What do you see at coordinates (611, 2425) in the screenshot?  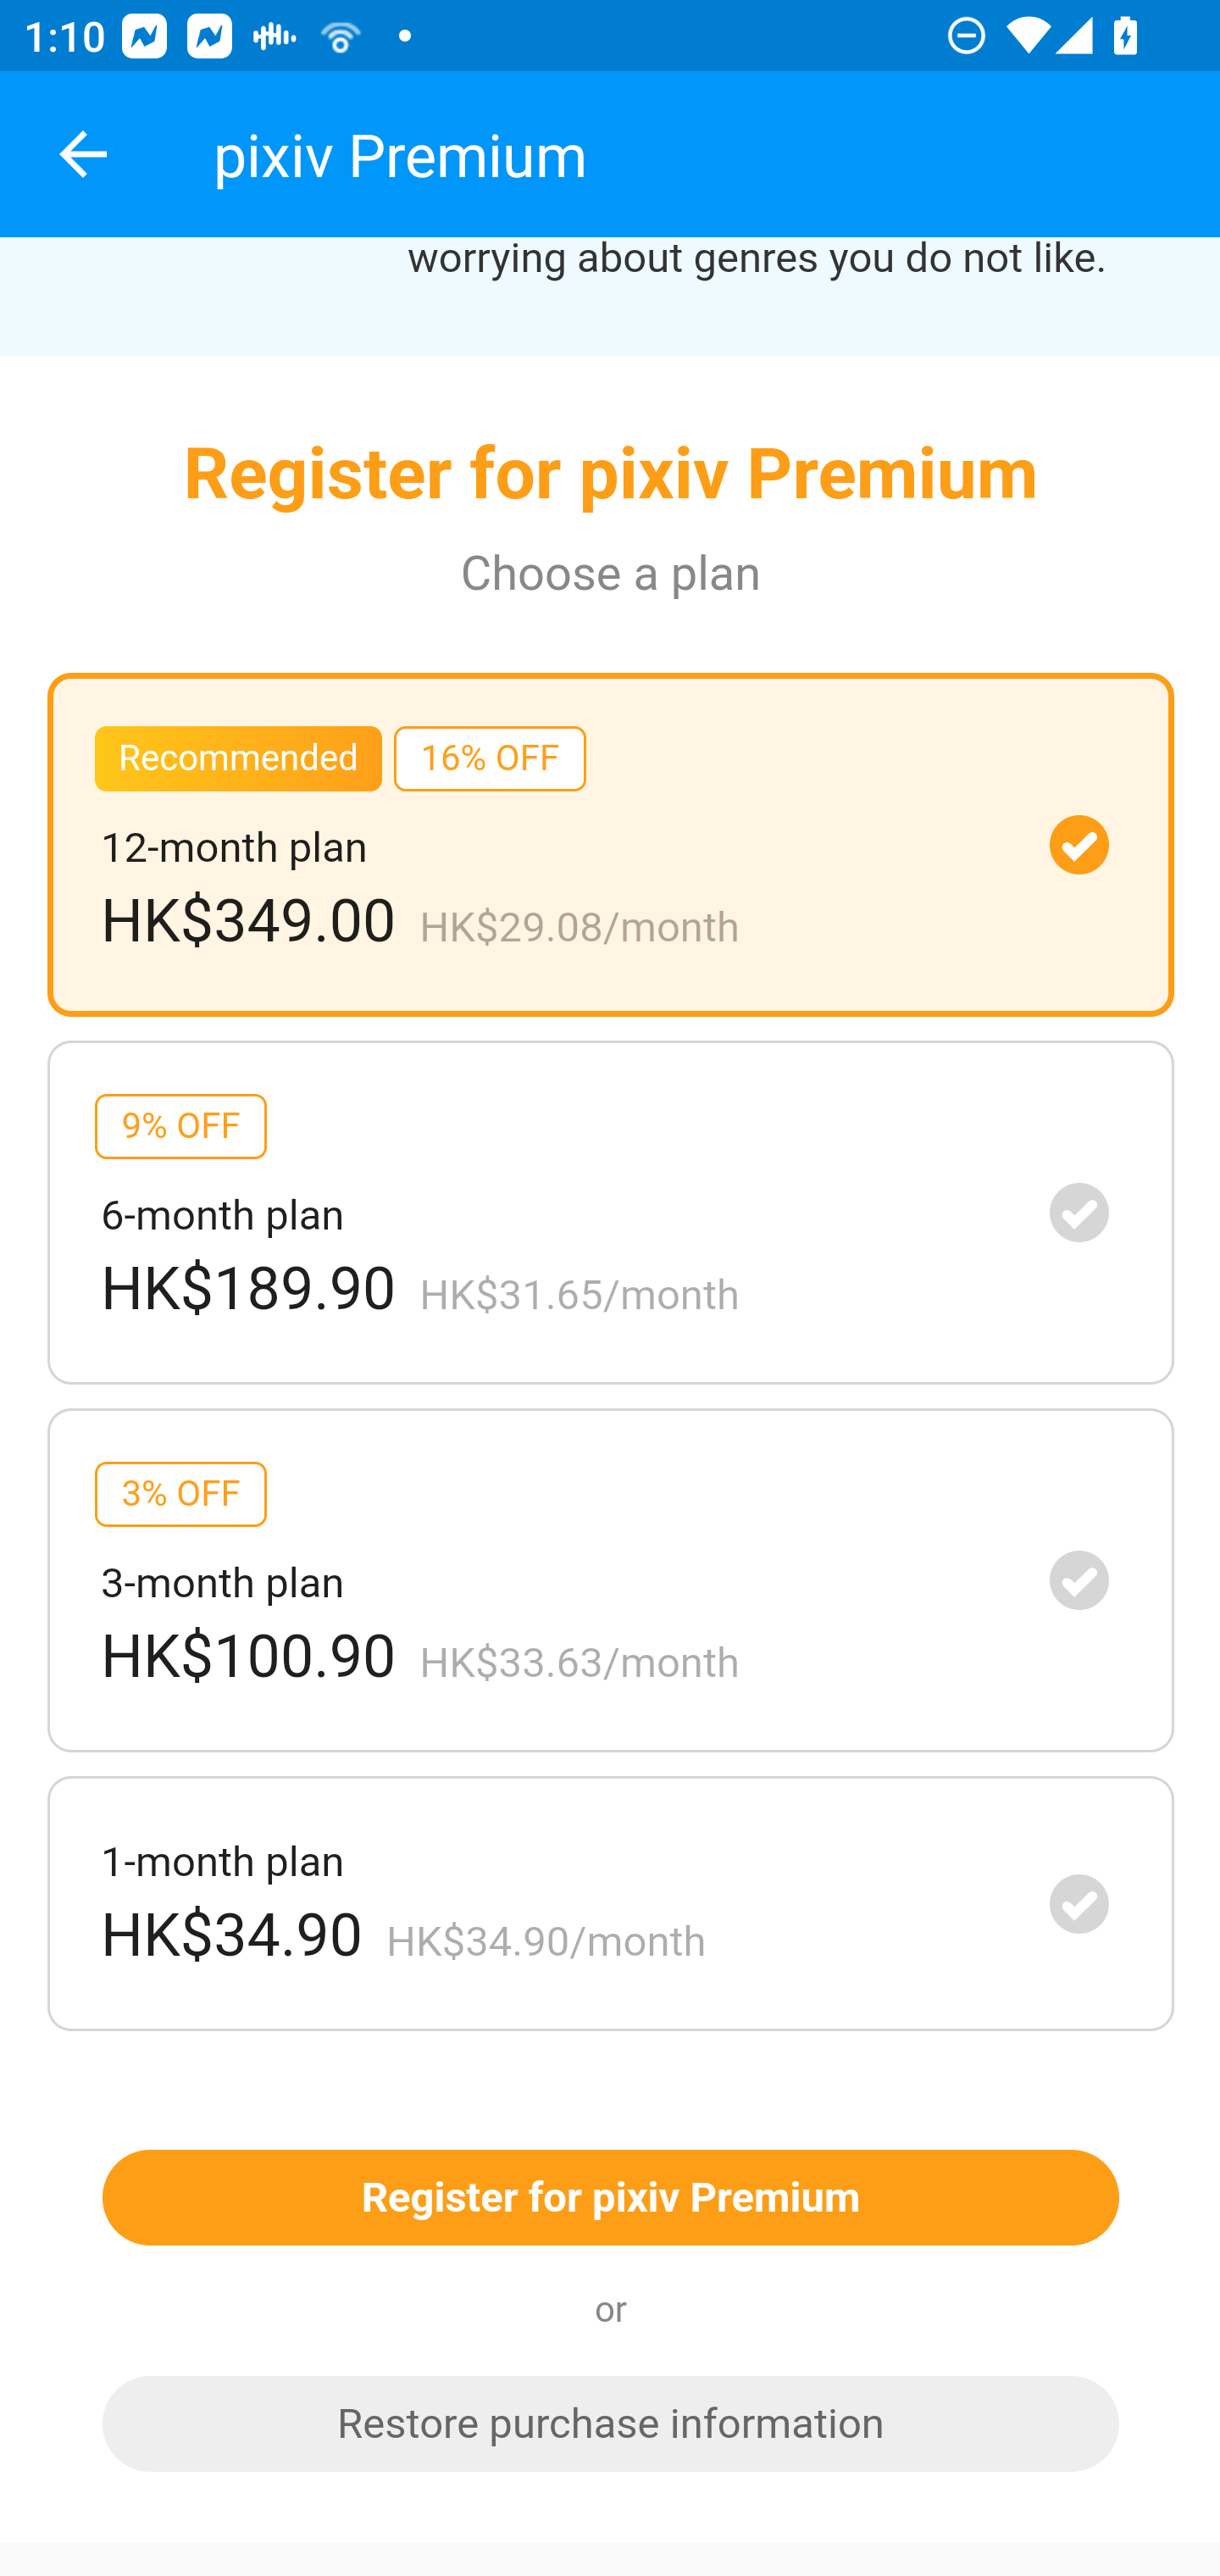 I see `Restore purchase information` at bounding box center [611, 2425].